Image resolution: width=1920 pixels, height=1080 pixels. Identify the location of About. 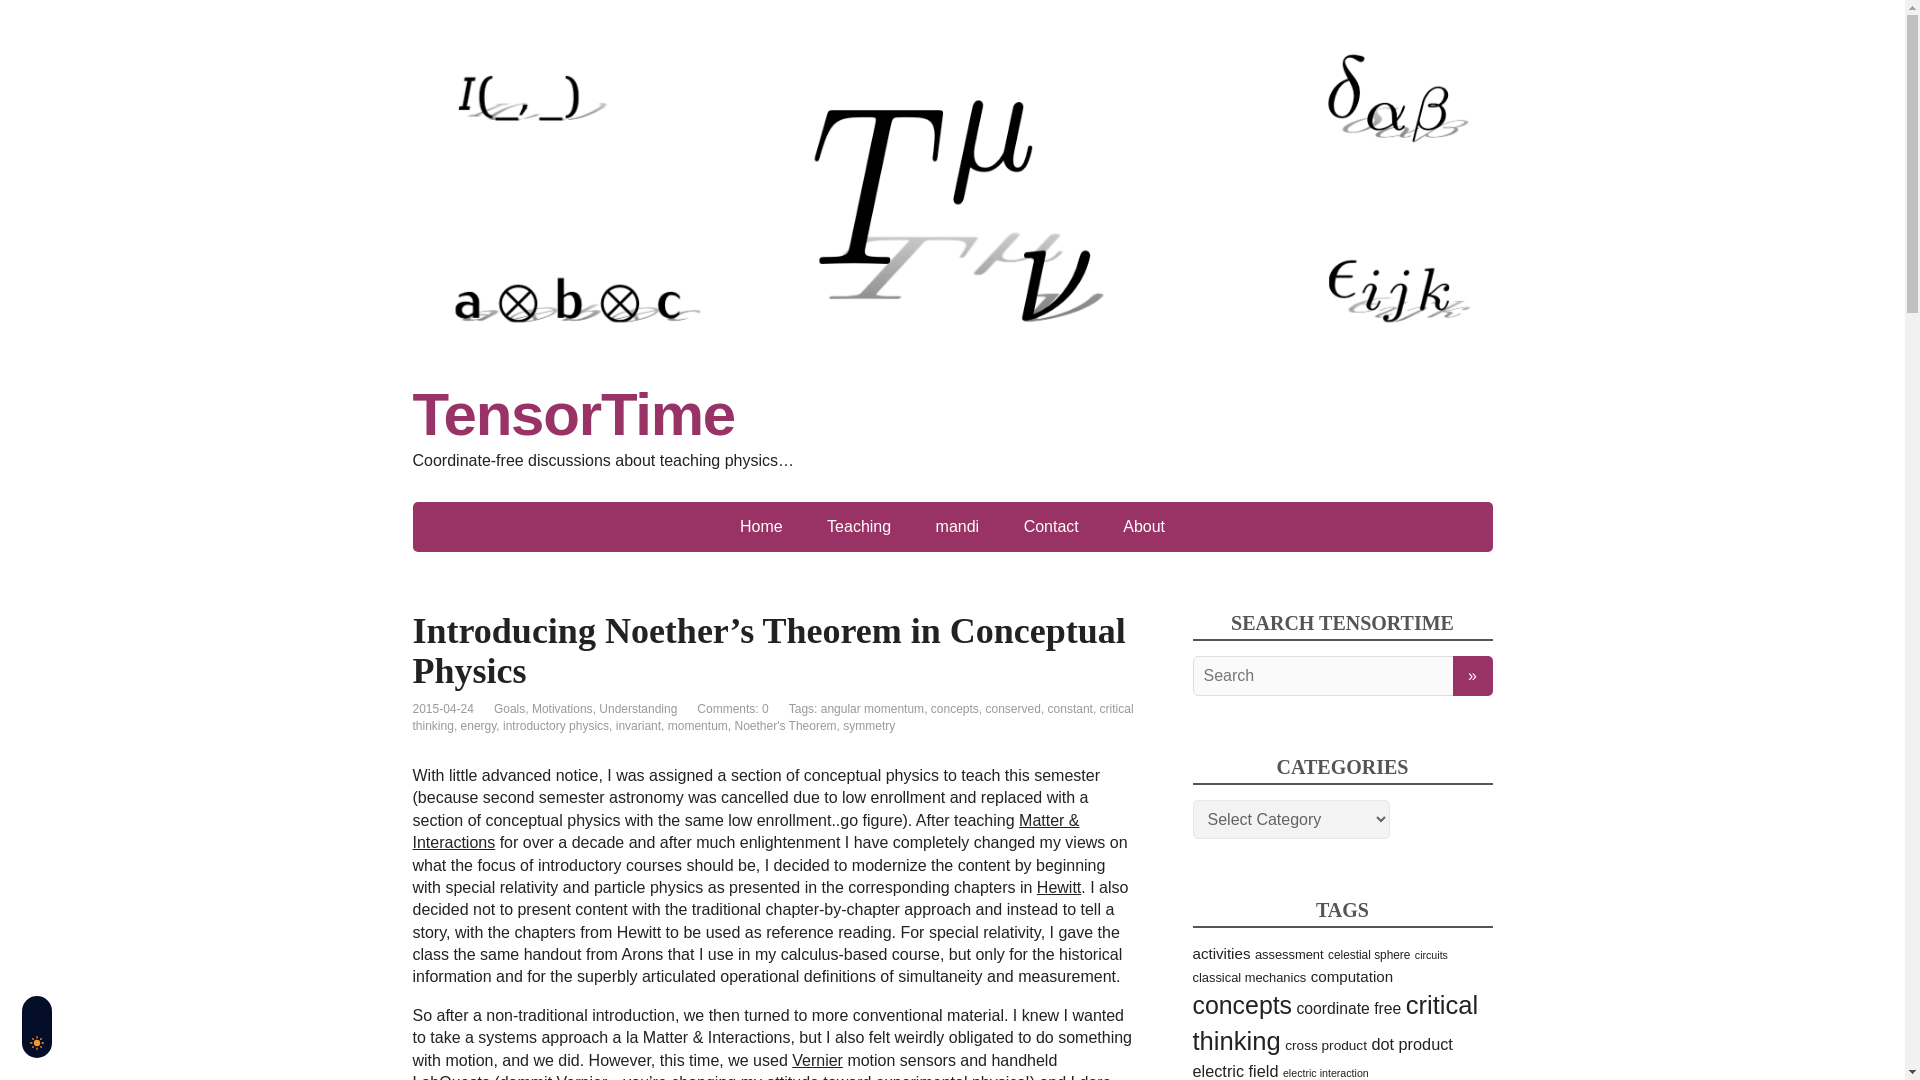
(1143, 526).